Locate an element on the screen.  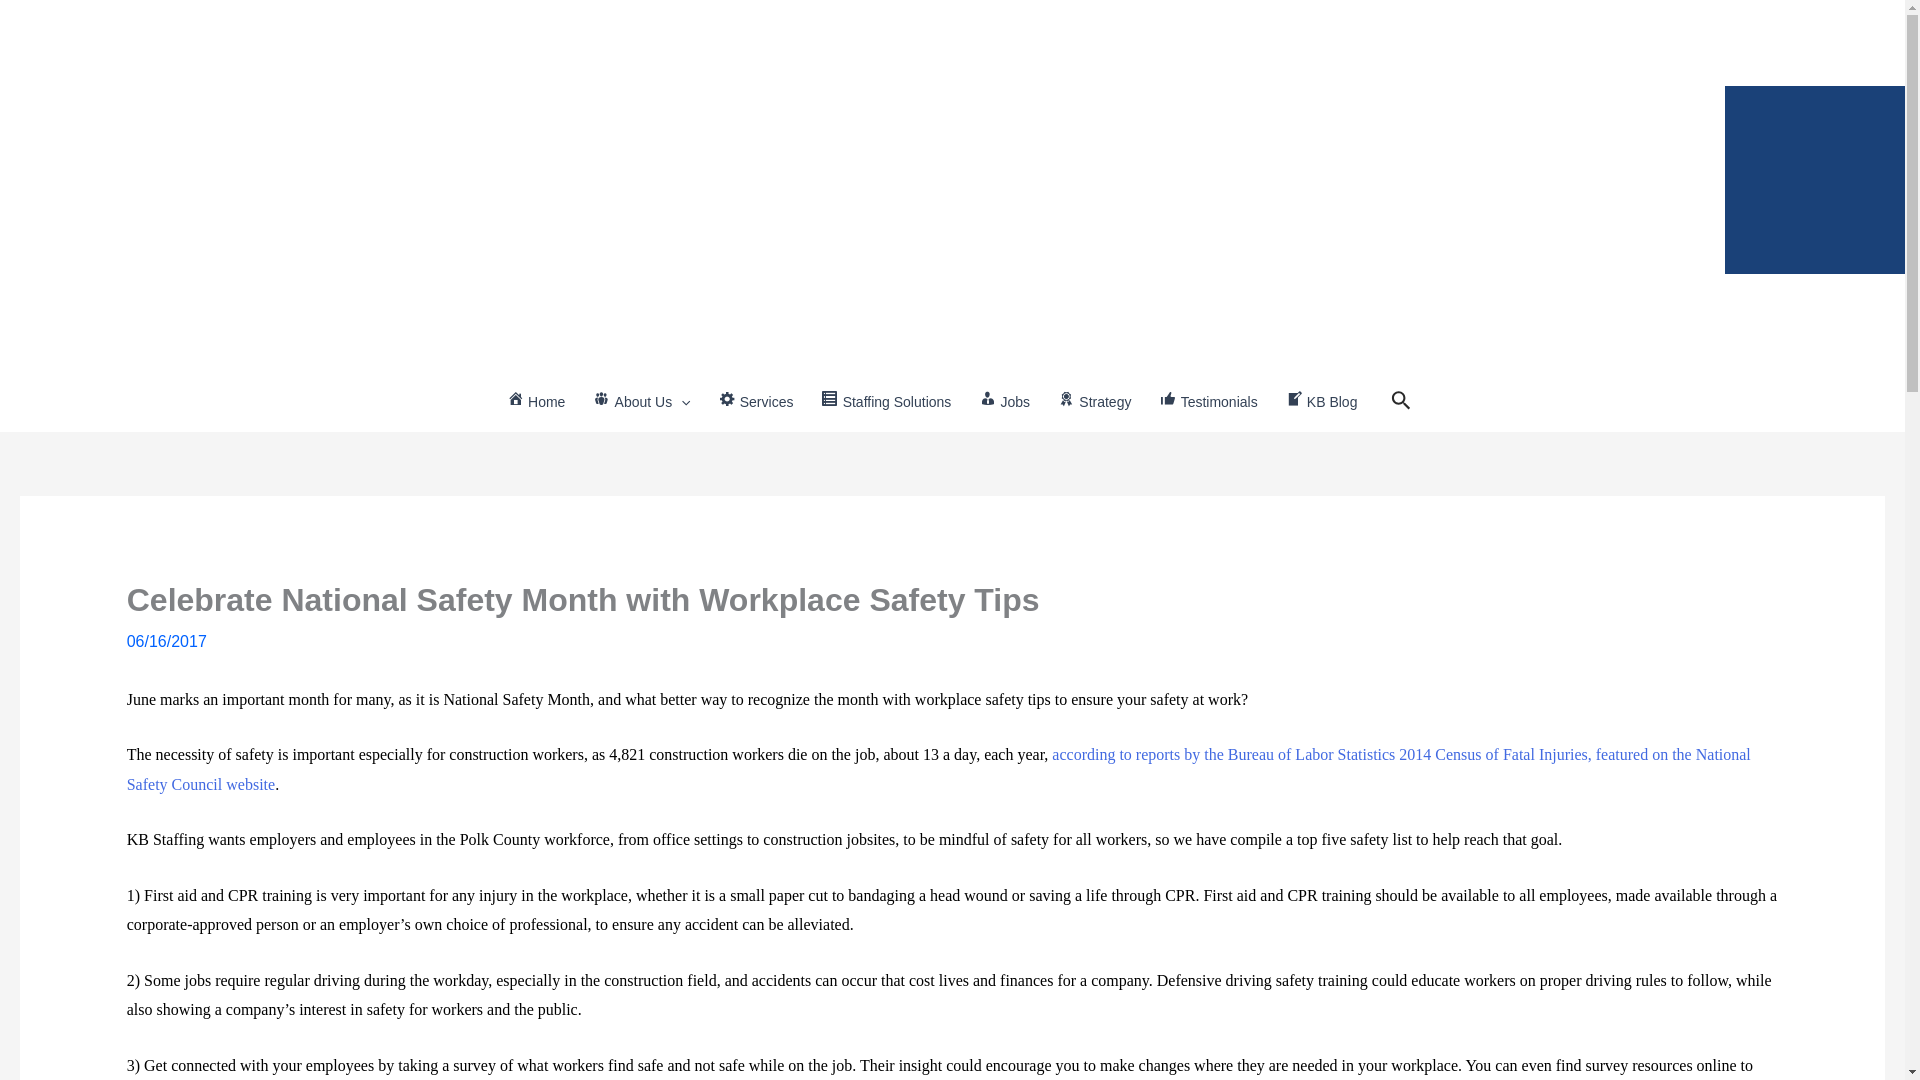
Services is located at coordinates (756, 402).